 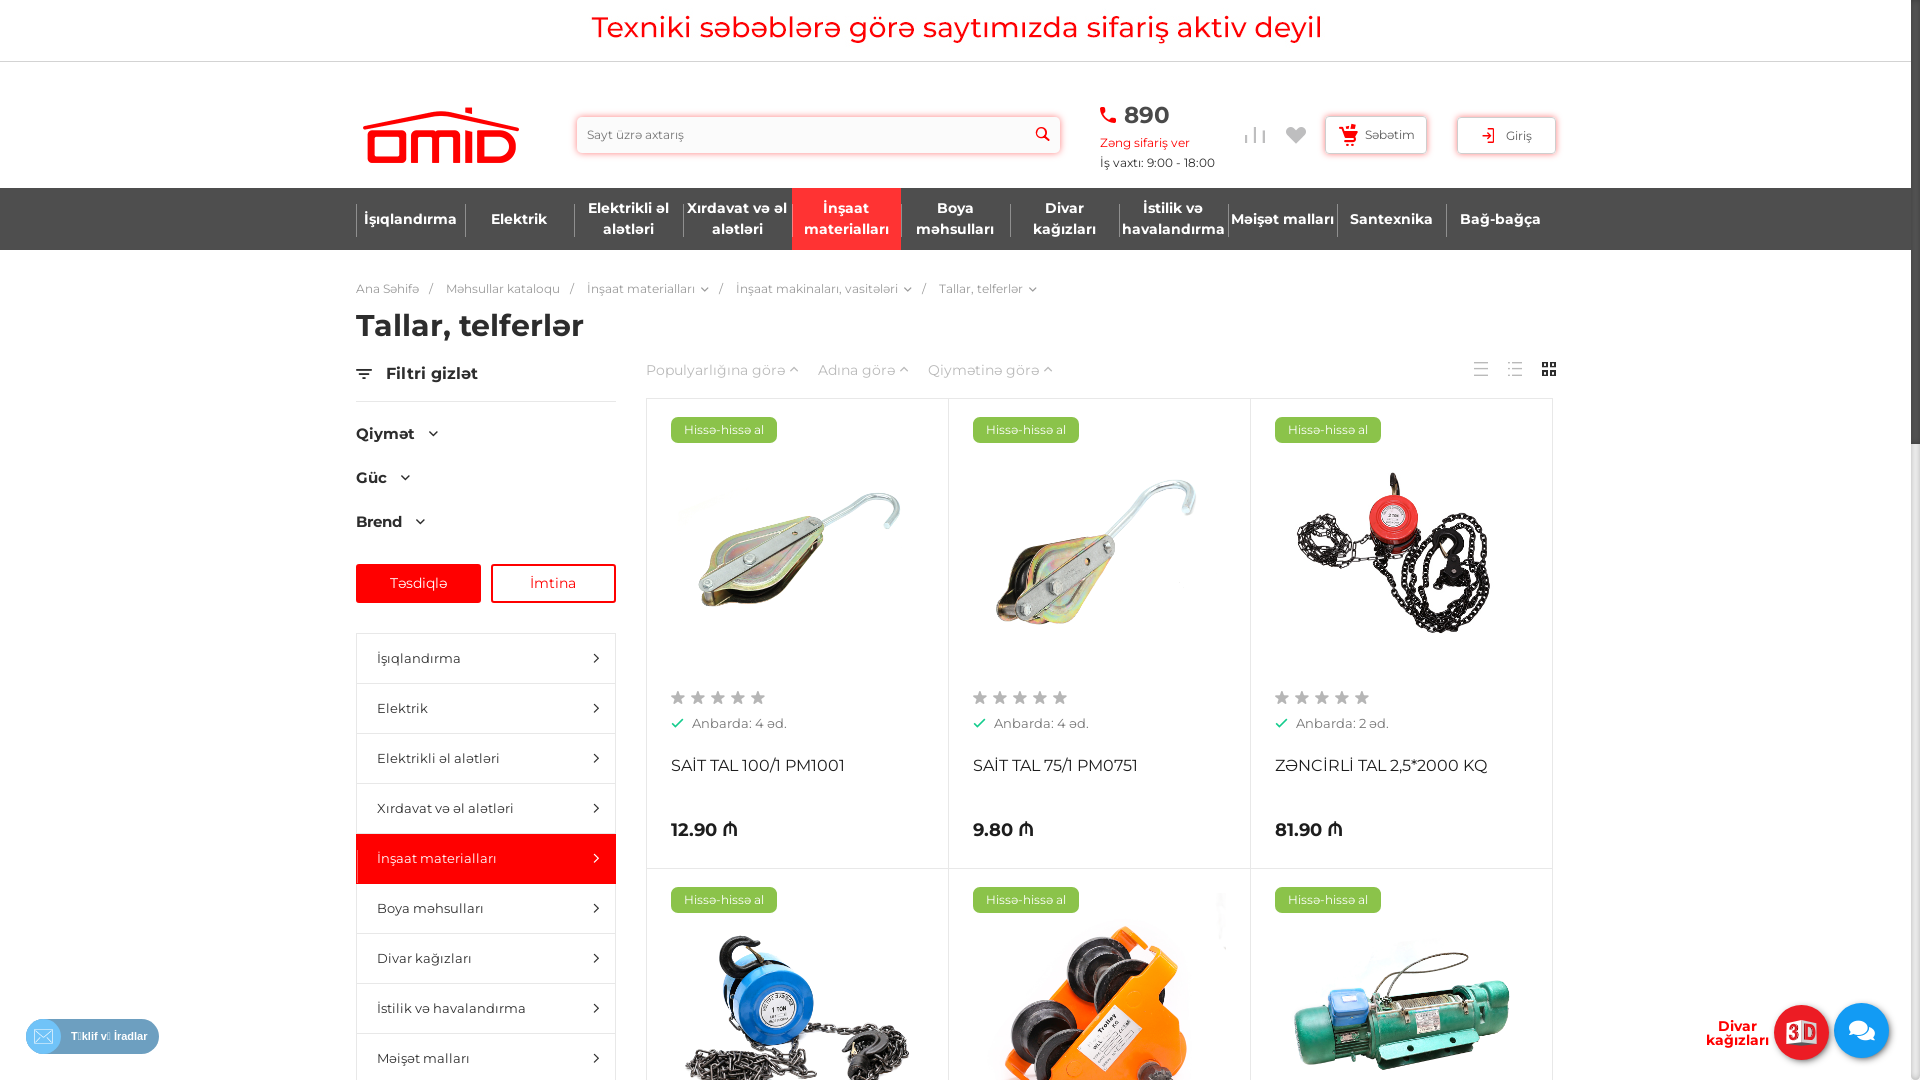 I want to click on 4, so click(x=1342, y=698).